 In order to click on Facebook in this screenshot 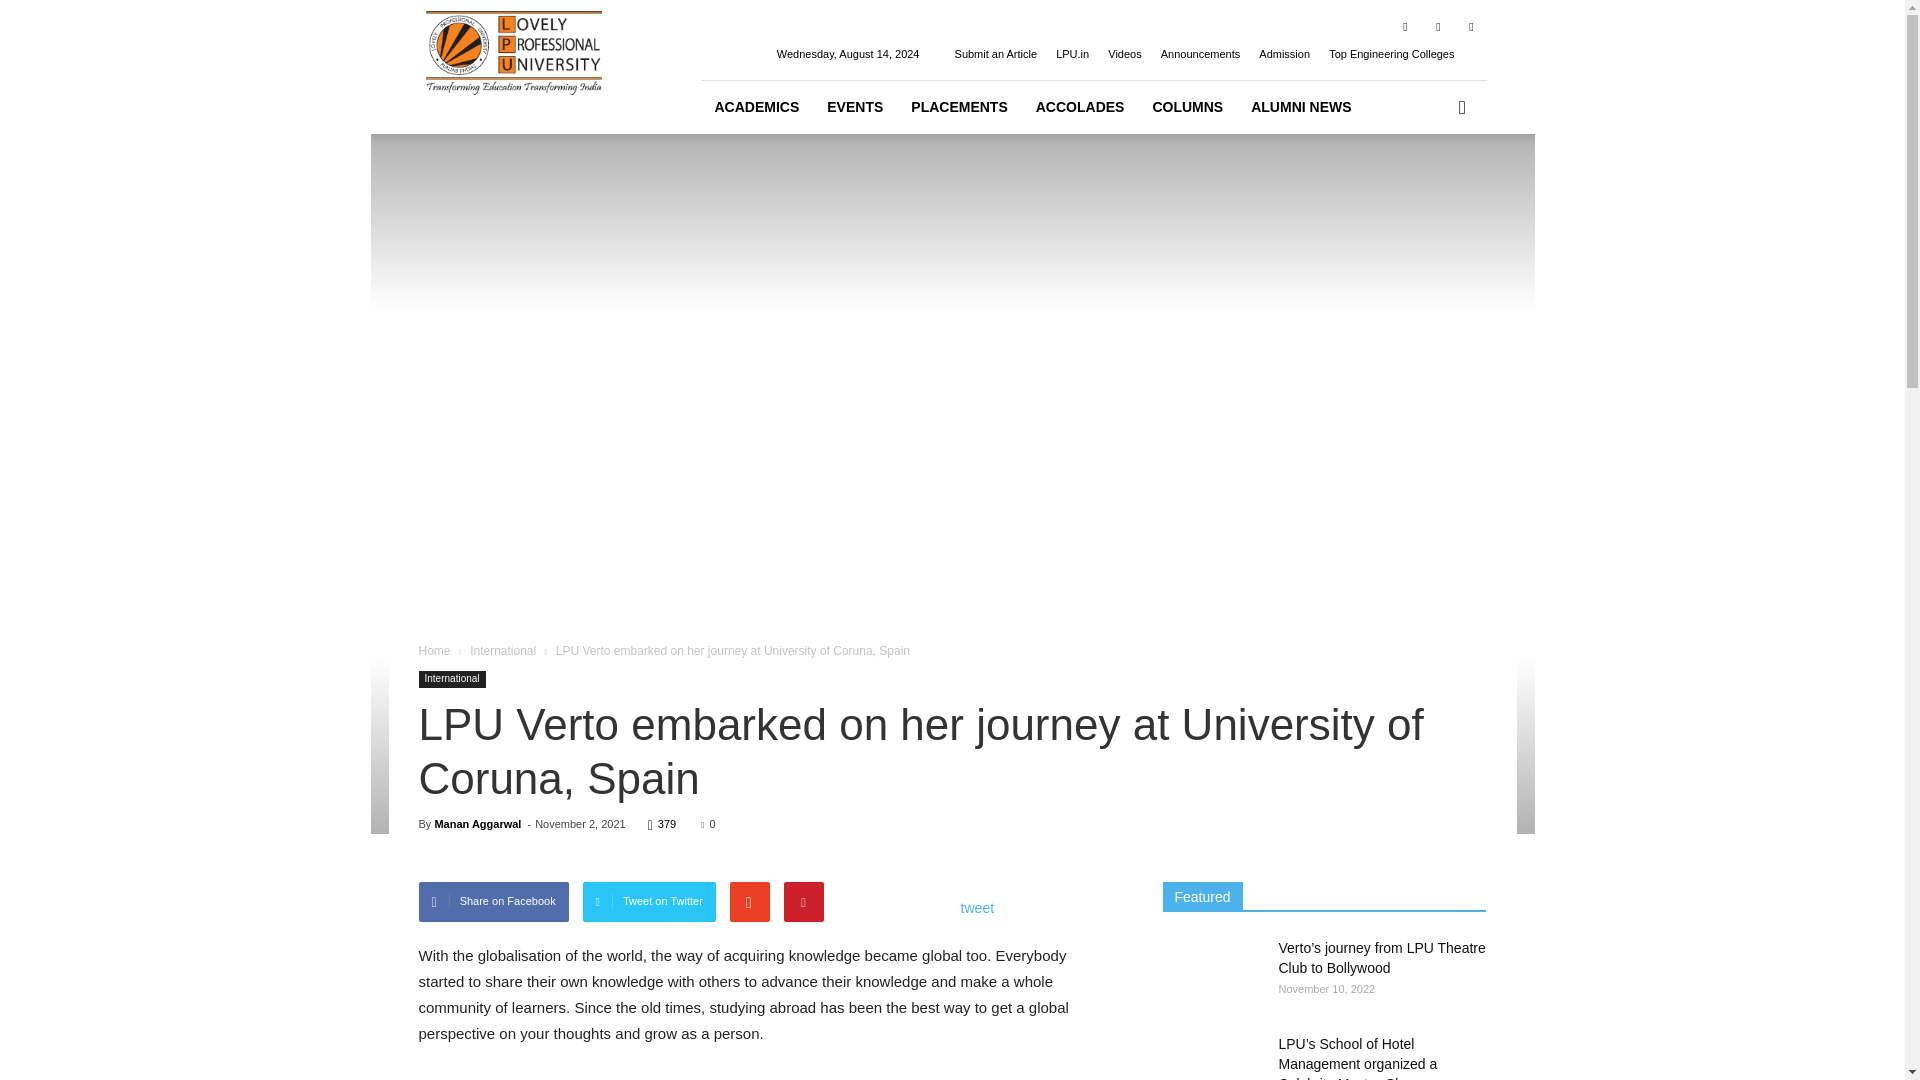, I will do `click(1405, 26)`.